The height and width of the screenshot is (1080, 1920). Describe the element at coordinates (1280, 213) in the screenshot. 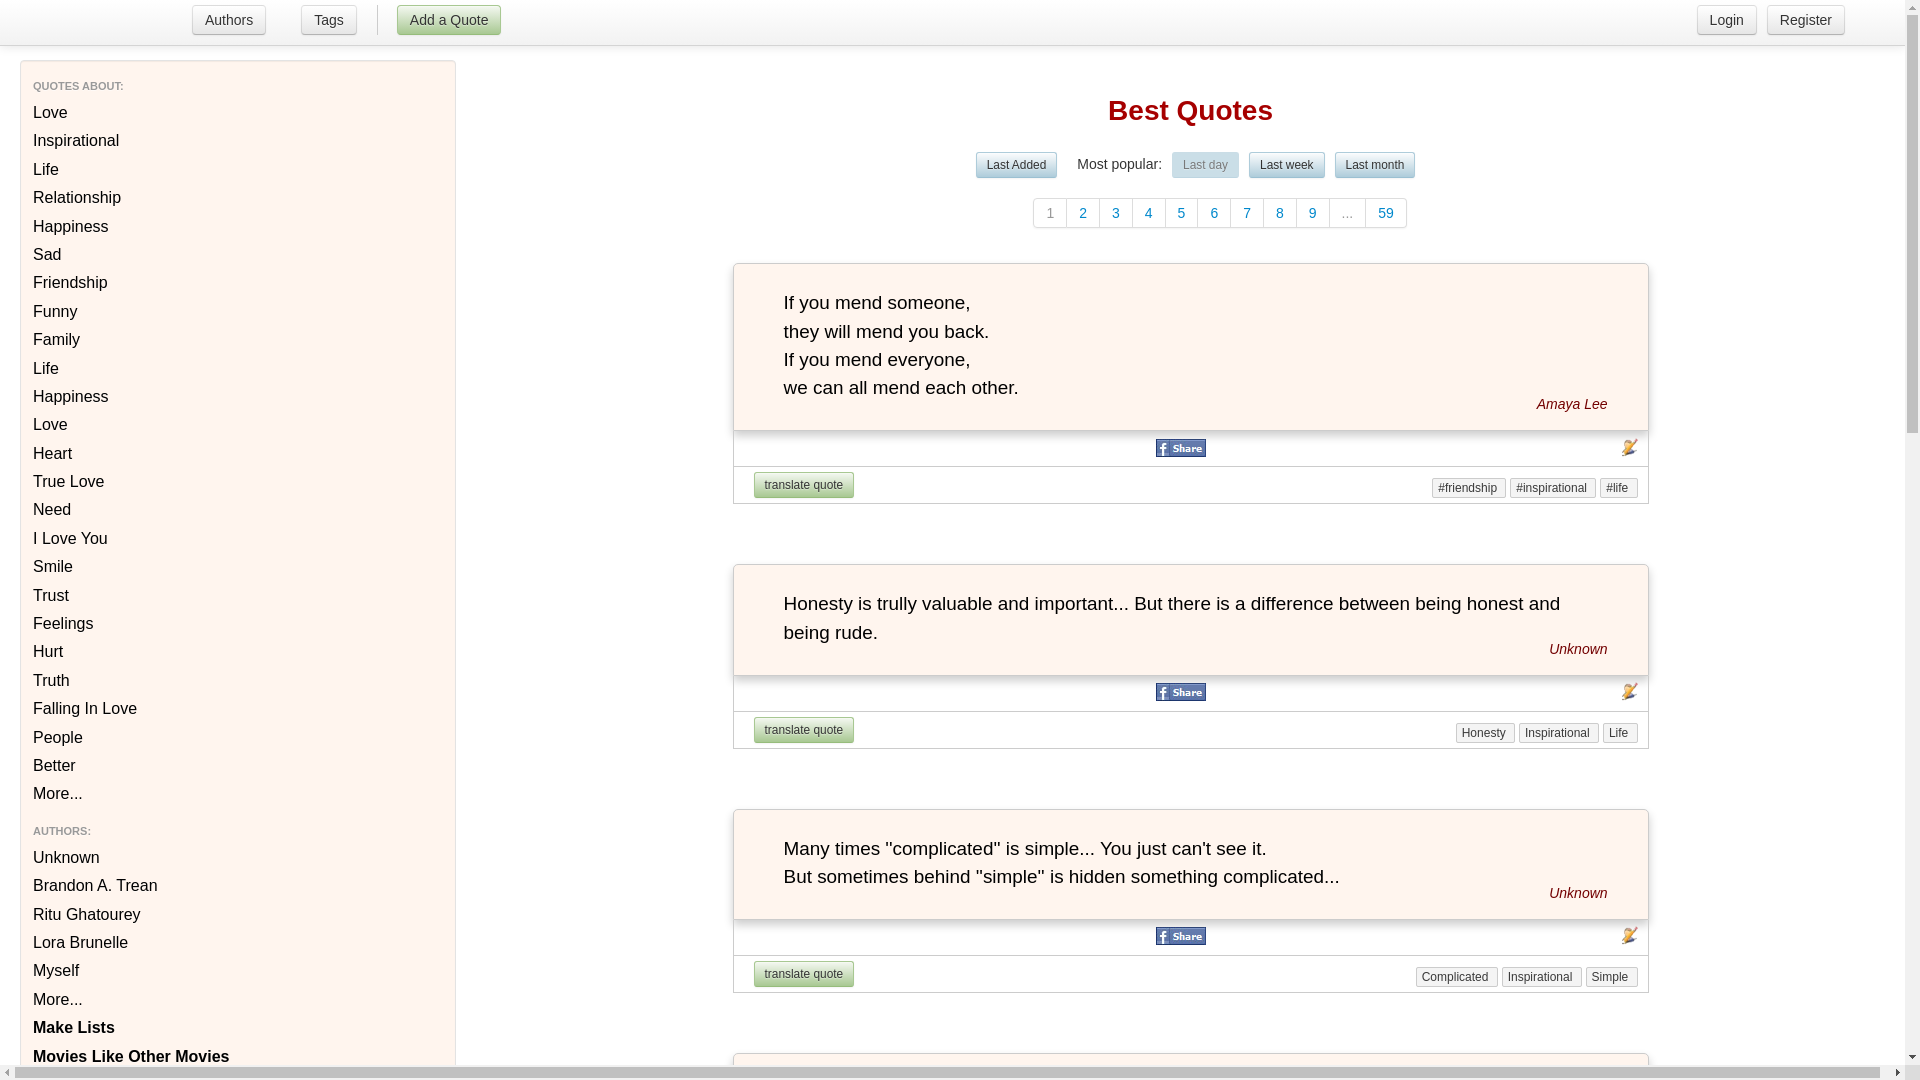

I see `8` at that location.